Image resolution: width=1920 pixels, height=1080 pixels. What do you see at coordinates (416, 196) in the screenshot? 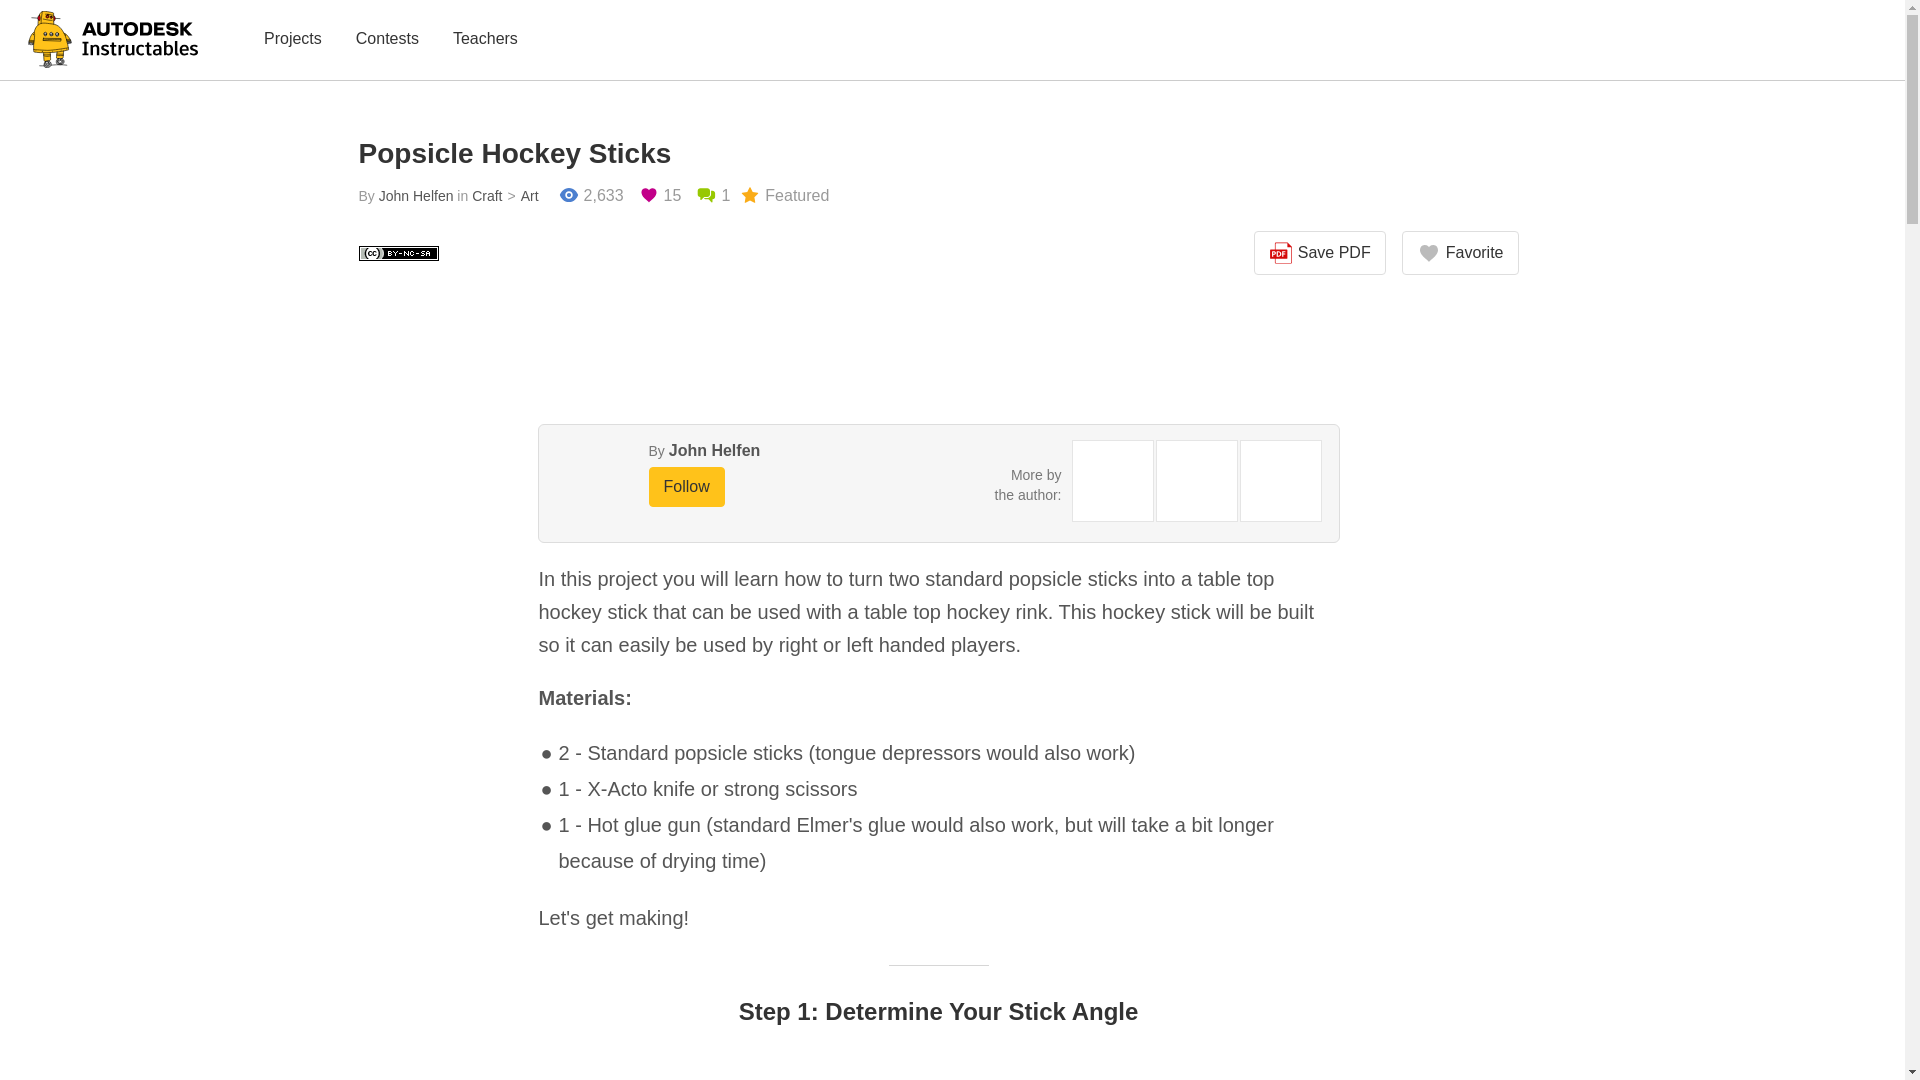
I see `John Helfen` at bounding box center [416, 196].